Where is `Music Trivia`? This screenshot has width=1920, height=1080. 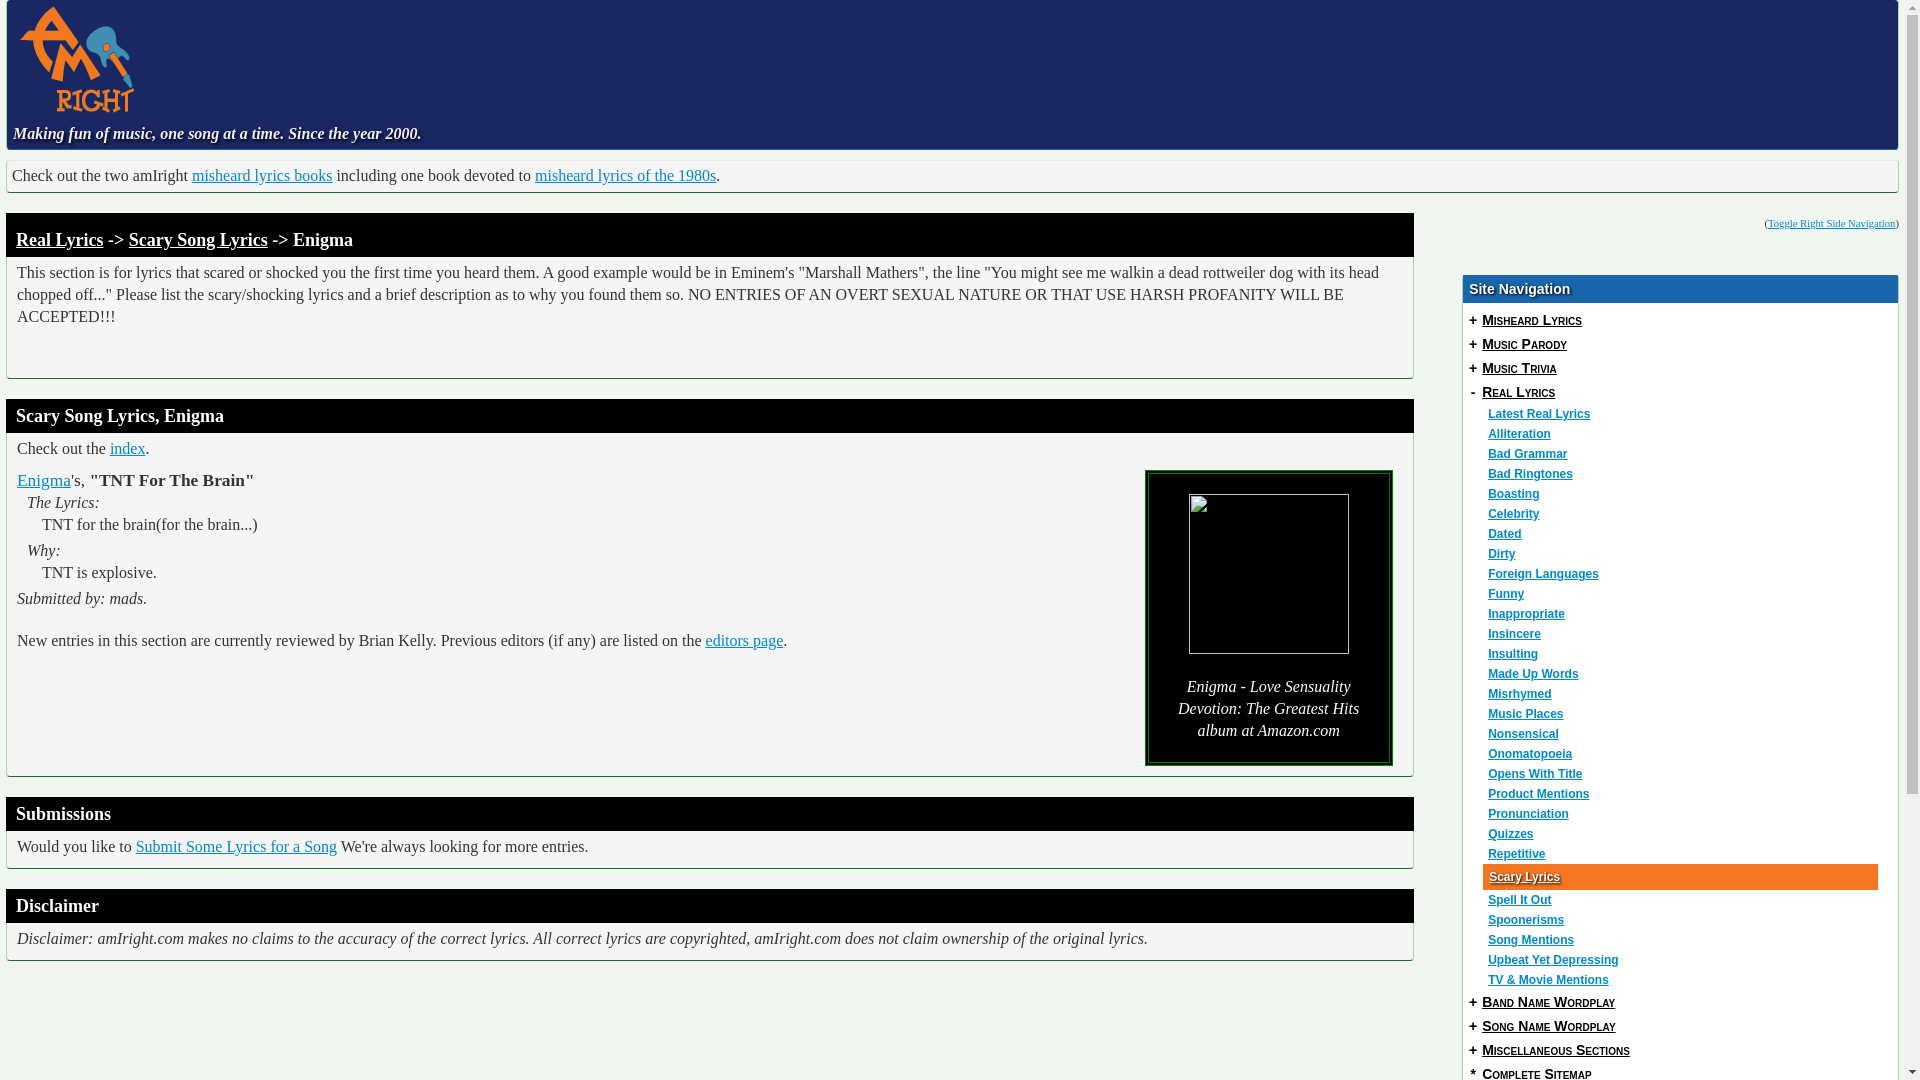 Music Trivia is located at coordinates (1520, 367).